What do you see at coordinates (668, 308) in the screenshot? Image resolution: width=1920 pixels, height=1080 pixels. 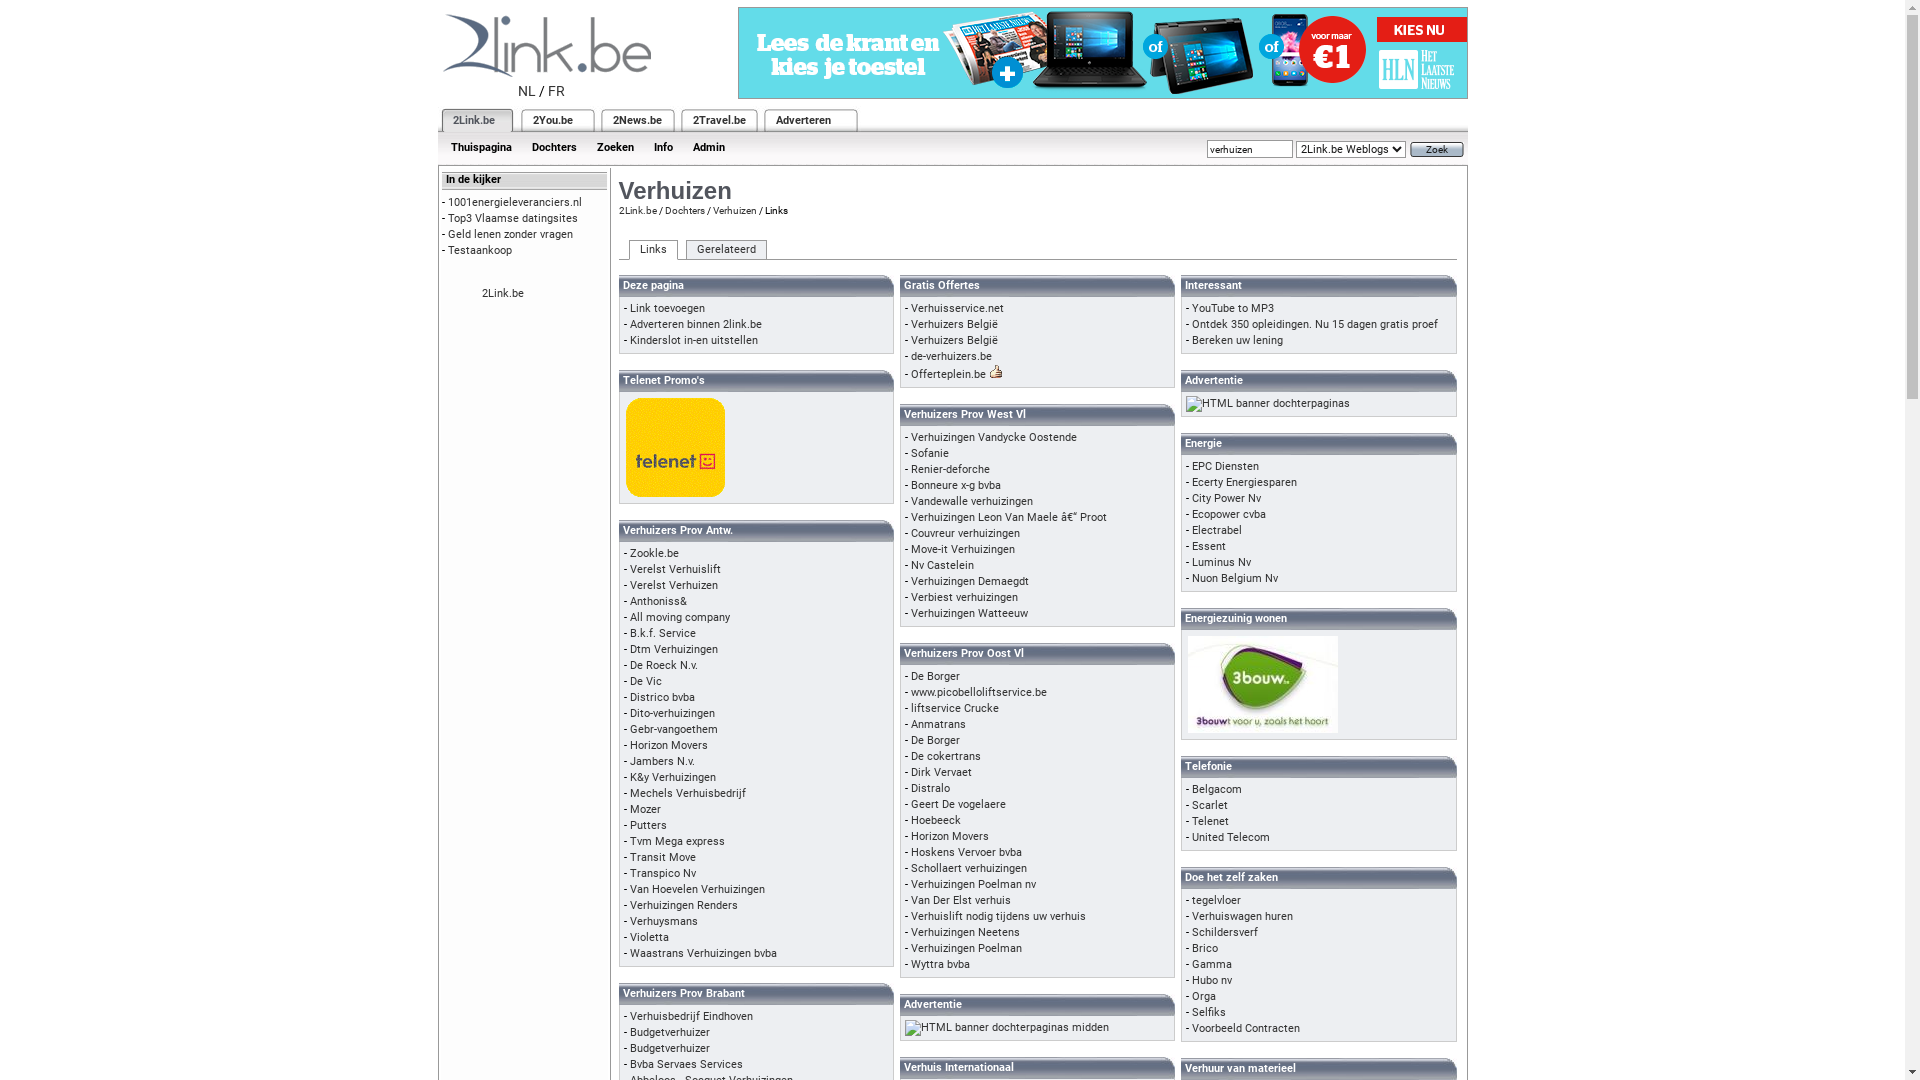 I see `Link toevoegen` at bounding box center [668, 308].